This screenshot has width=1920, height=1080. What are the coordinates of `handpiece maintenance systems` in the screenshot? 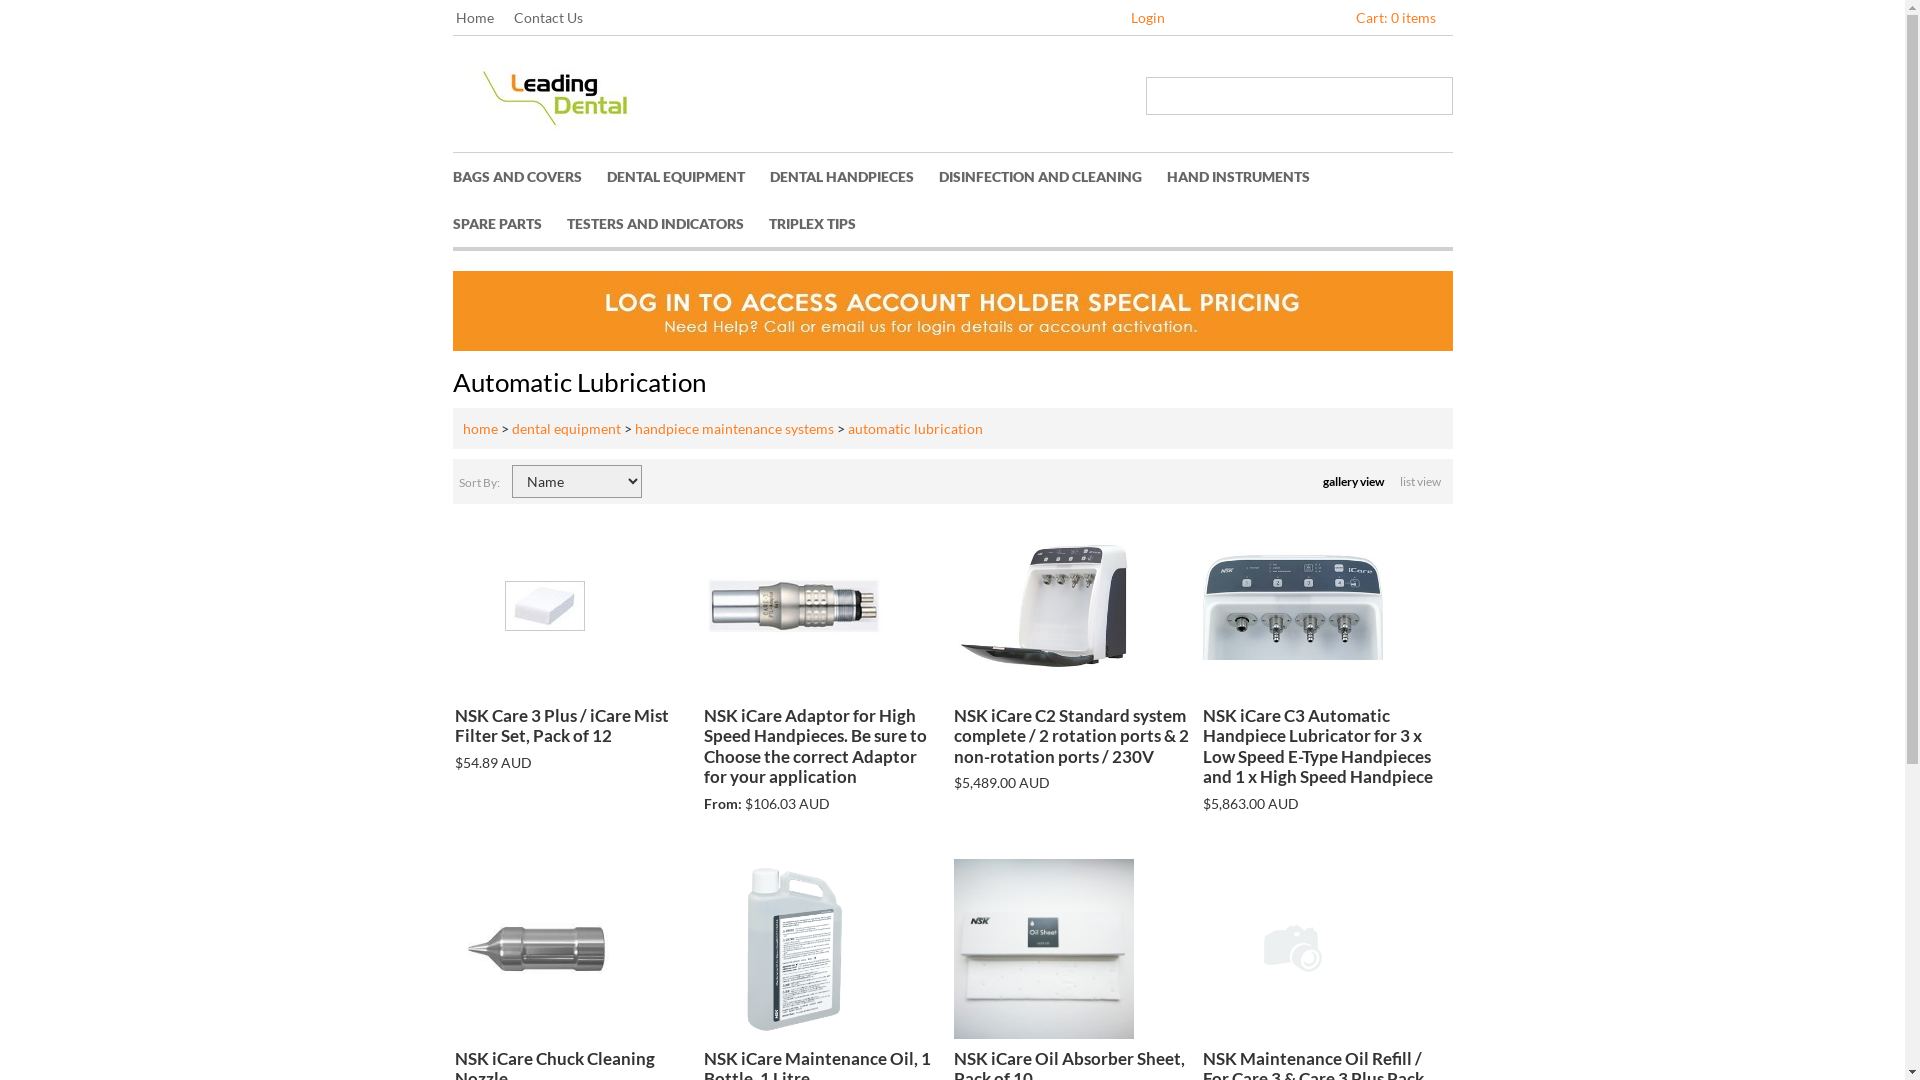 It's located at (734, 428).